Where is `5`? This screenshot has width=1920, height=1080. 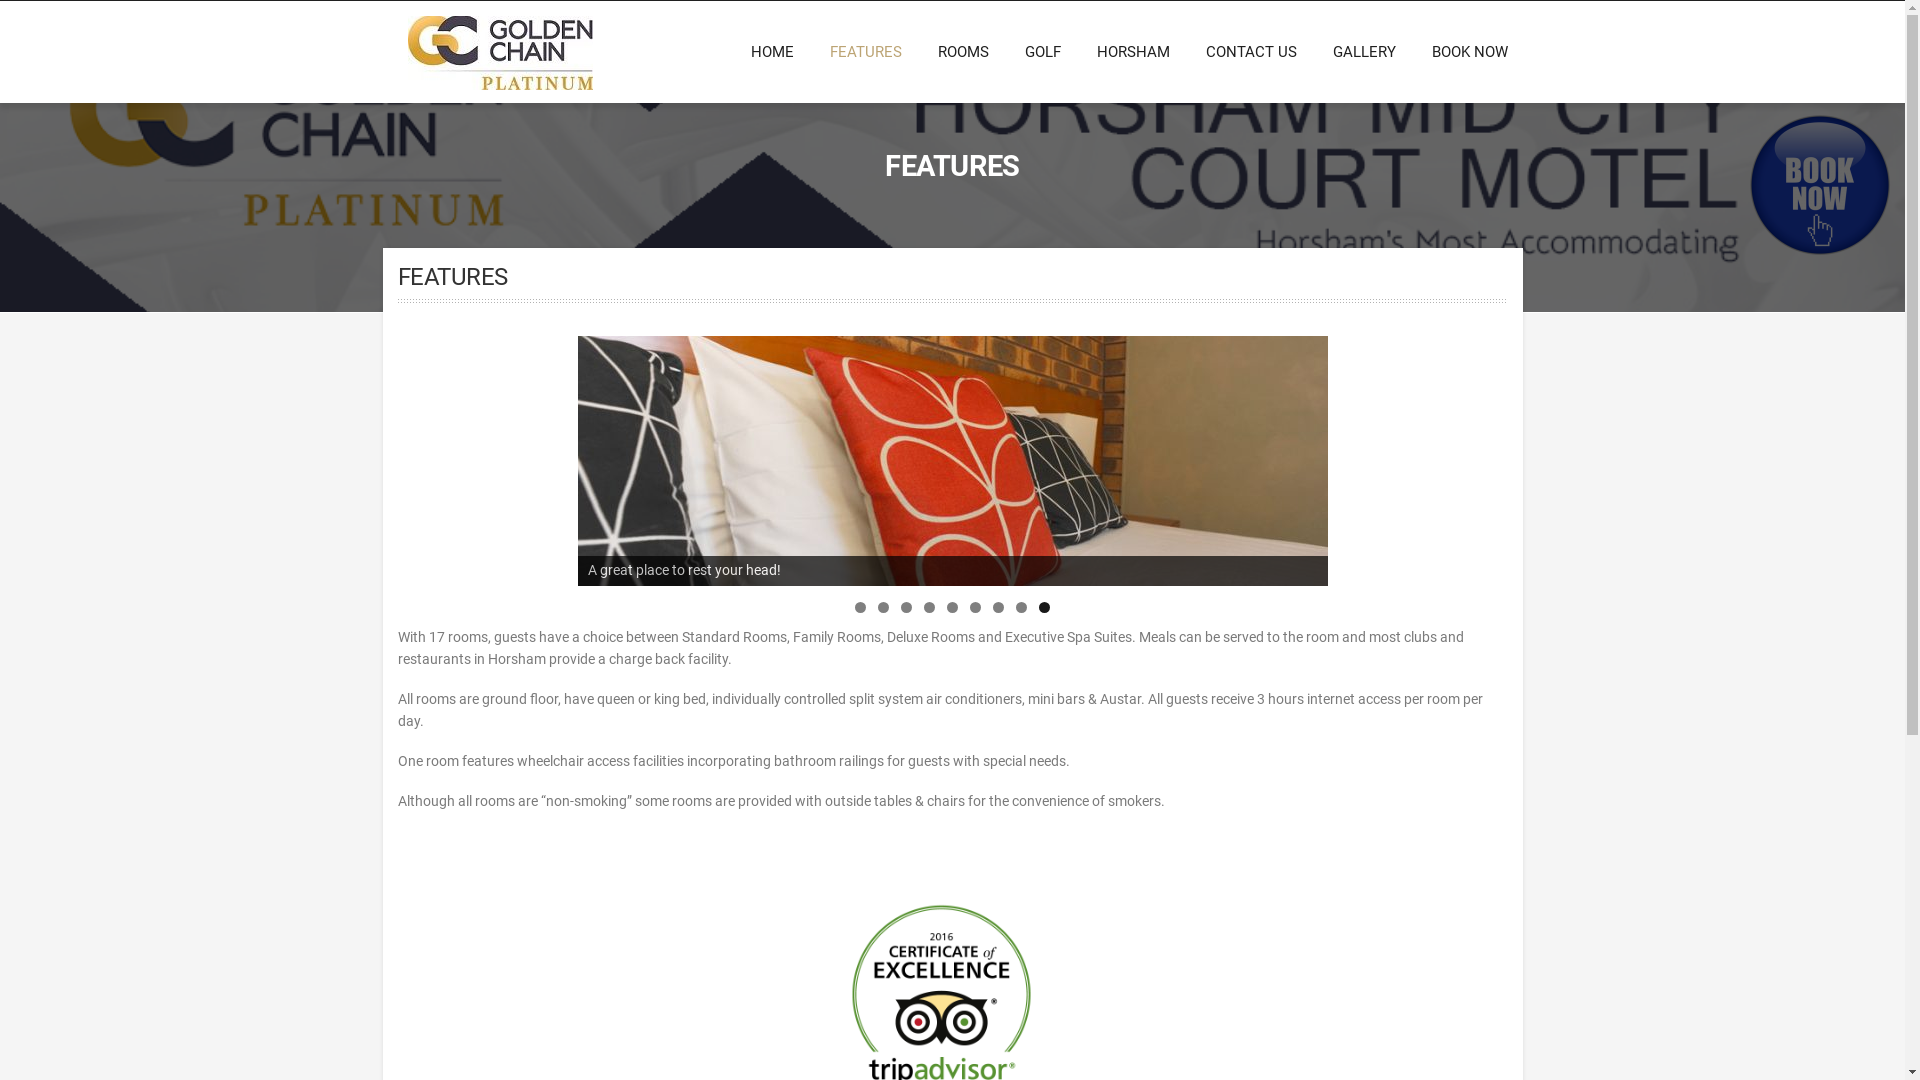
5 is located at coordinates (952, 607).